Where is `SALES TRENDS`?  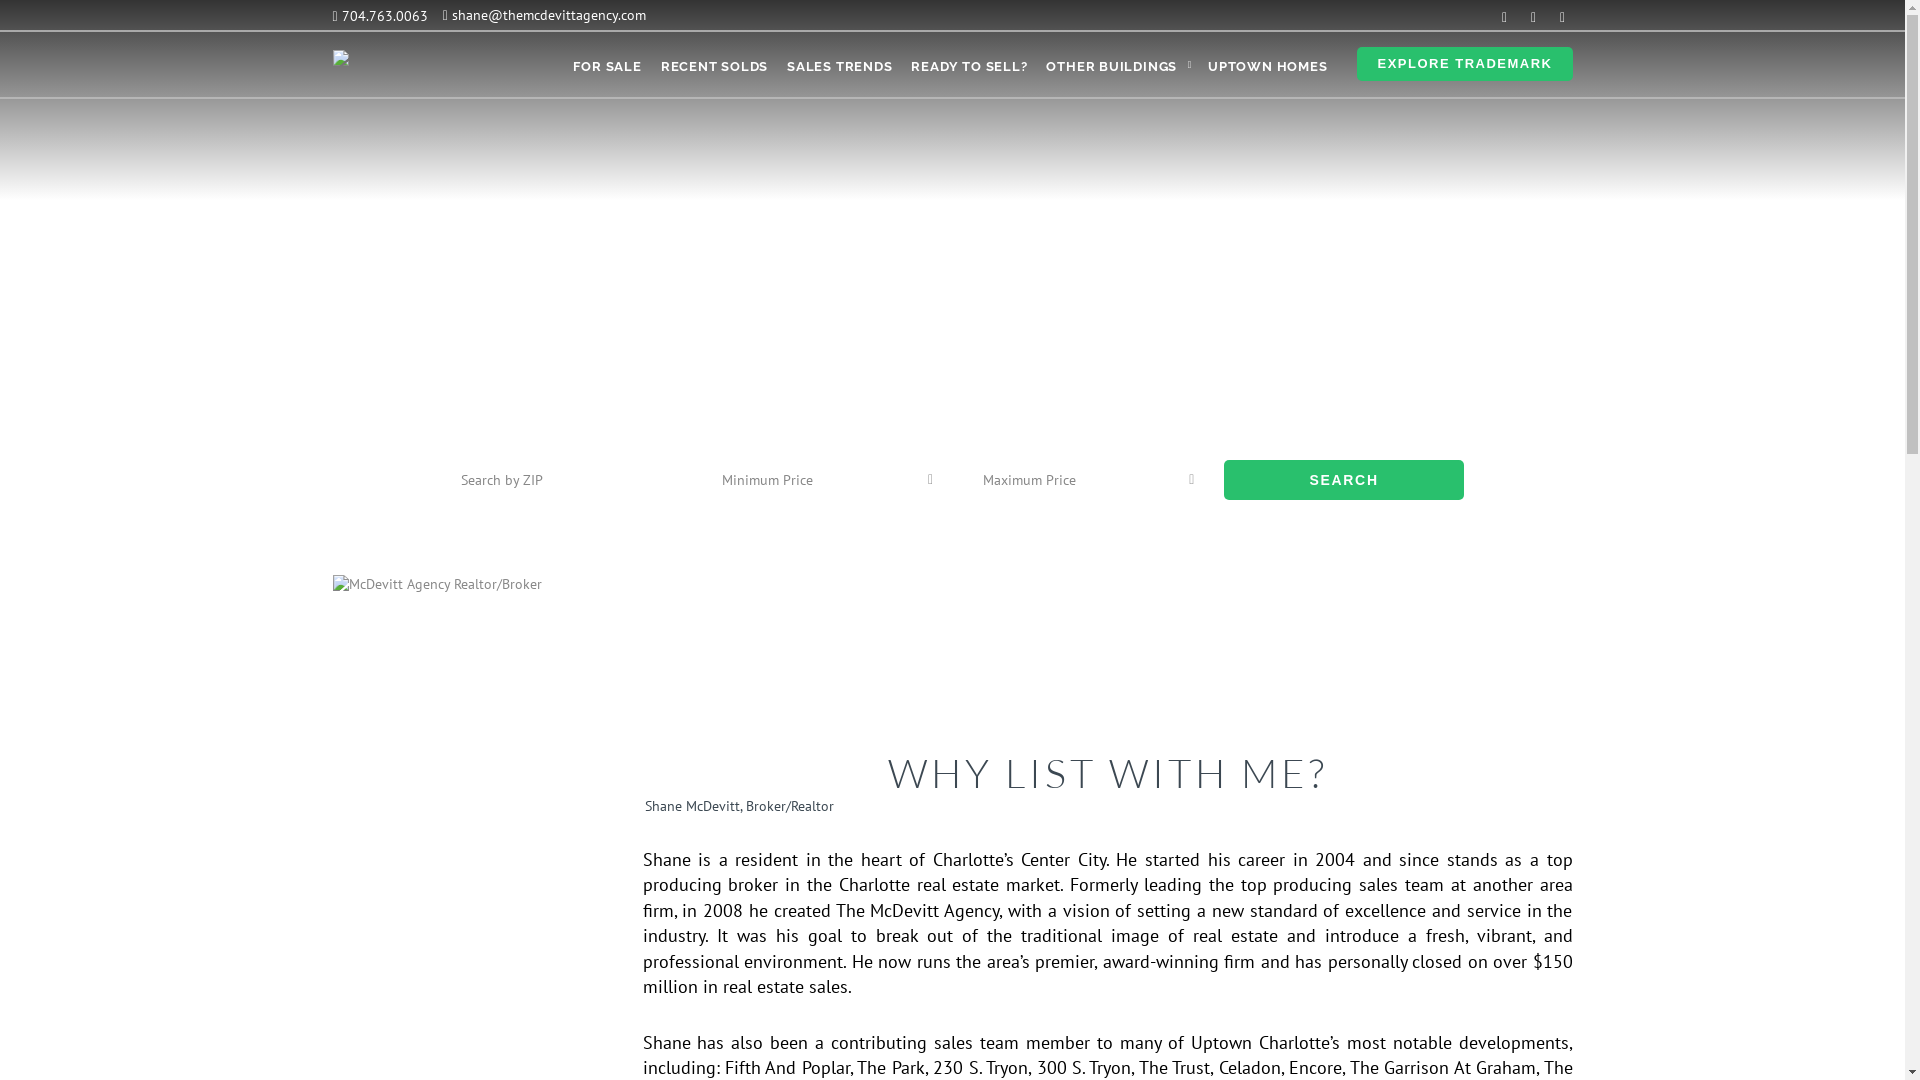
SALES TRENDS is located at coordinates (840, 67).